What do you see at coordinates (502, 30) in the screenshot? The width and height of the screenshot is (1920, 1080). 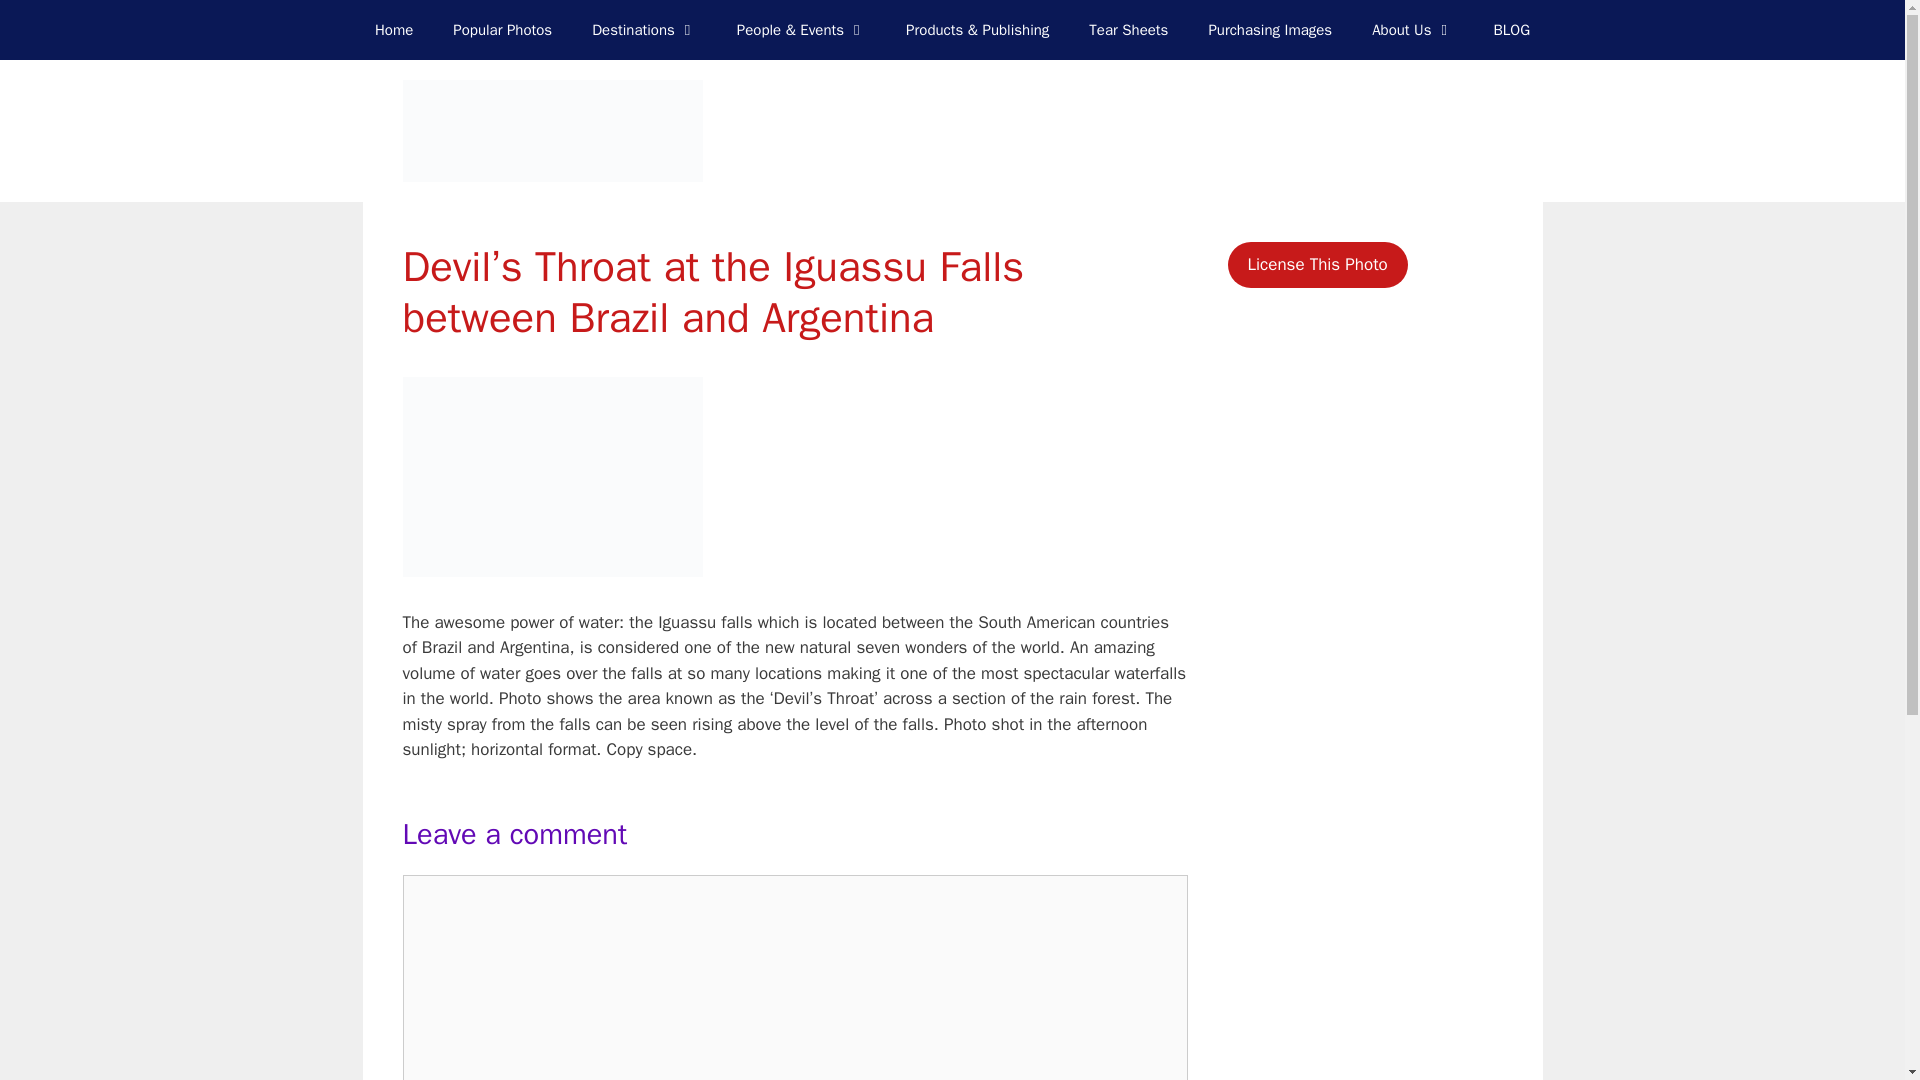 I see `Popular Photos` at bounding box center [502, 30].